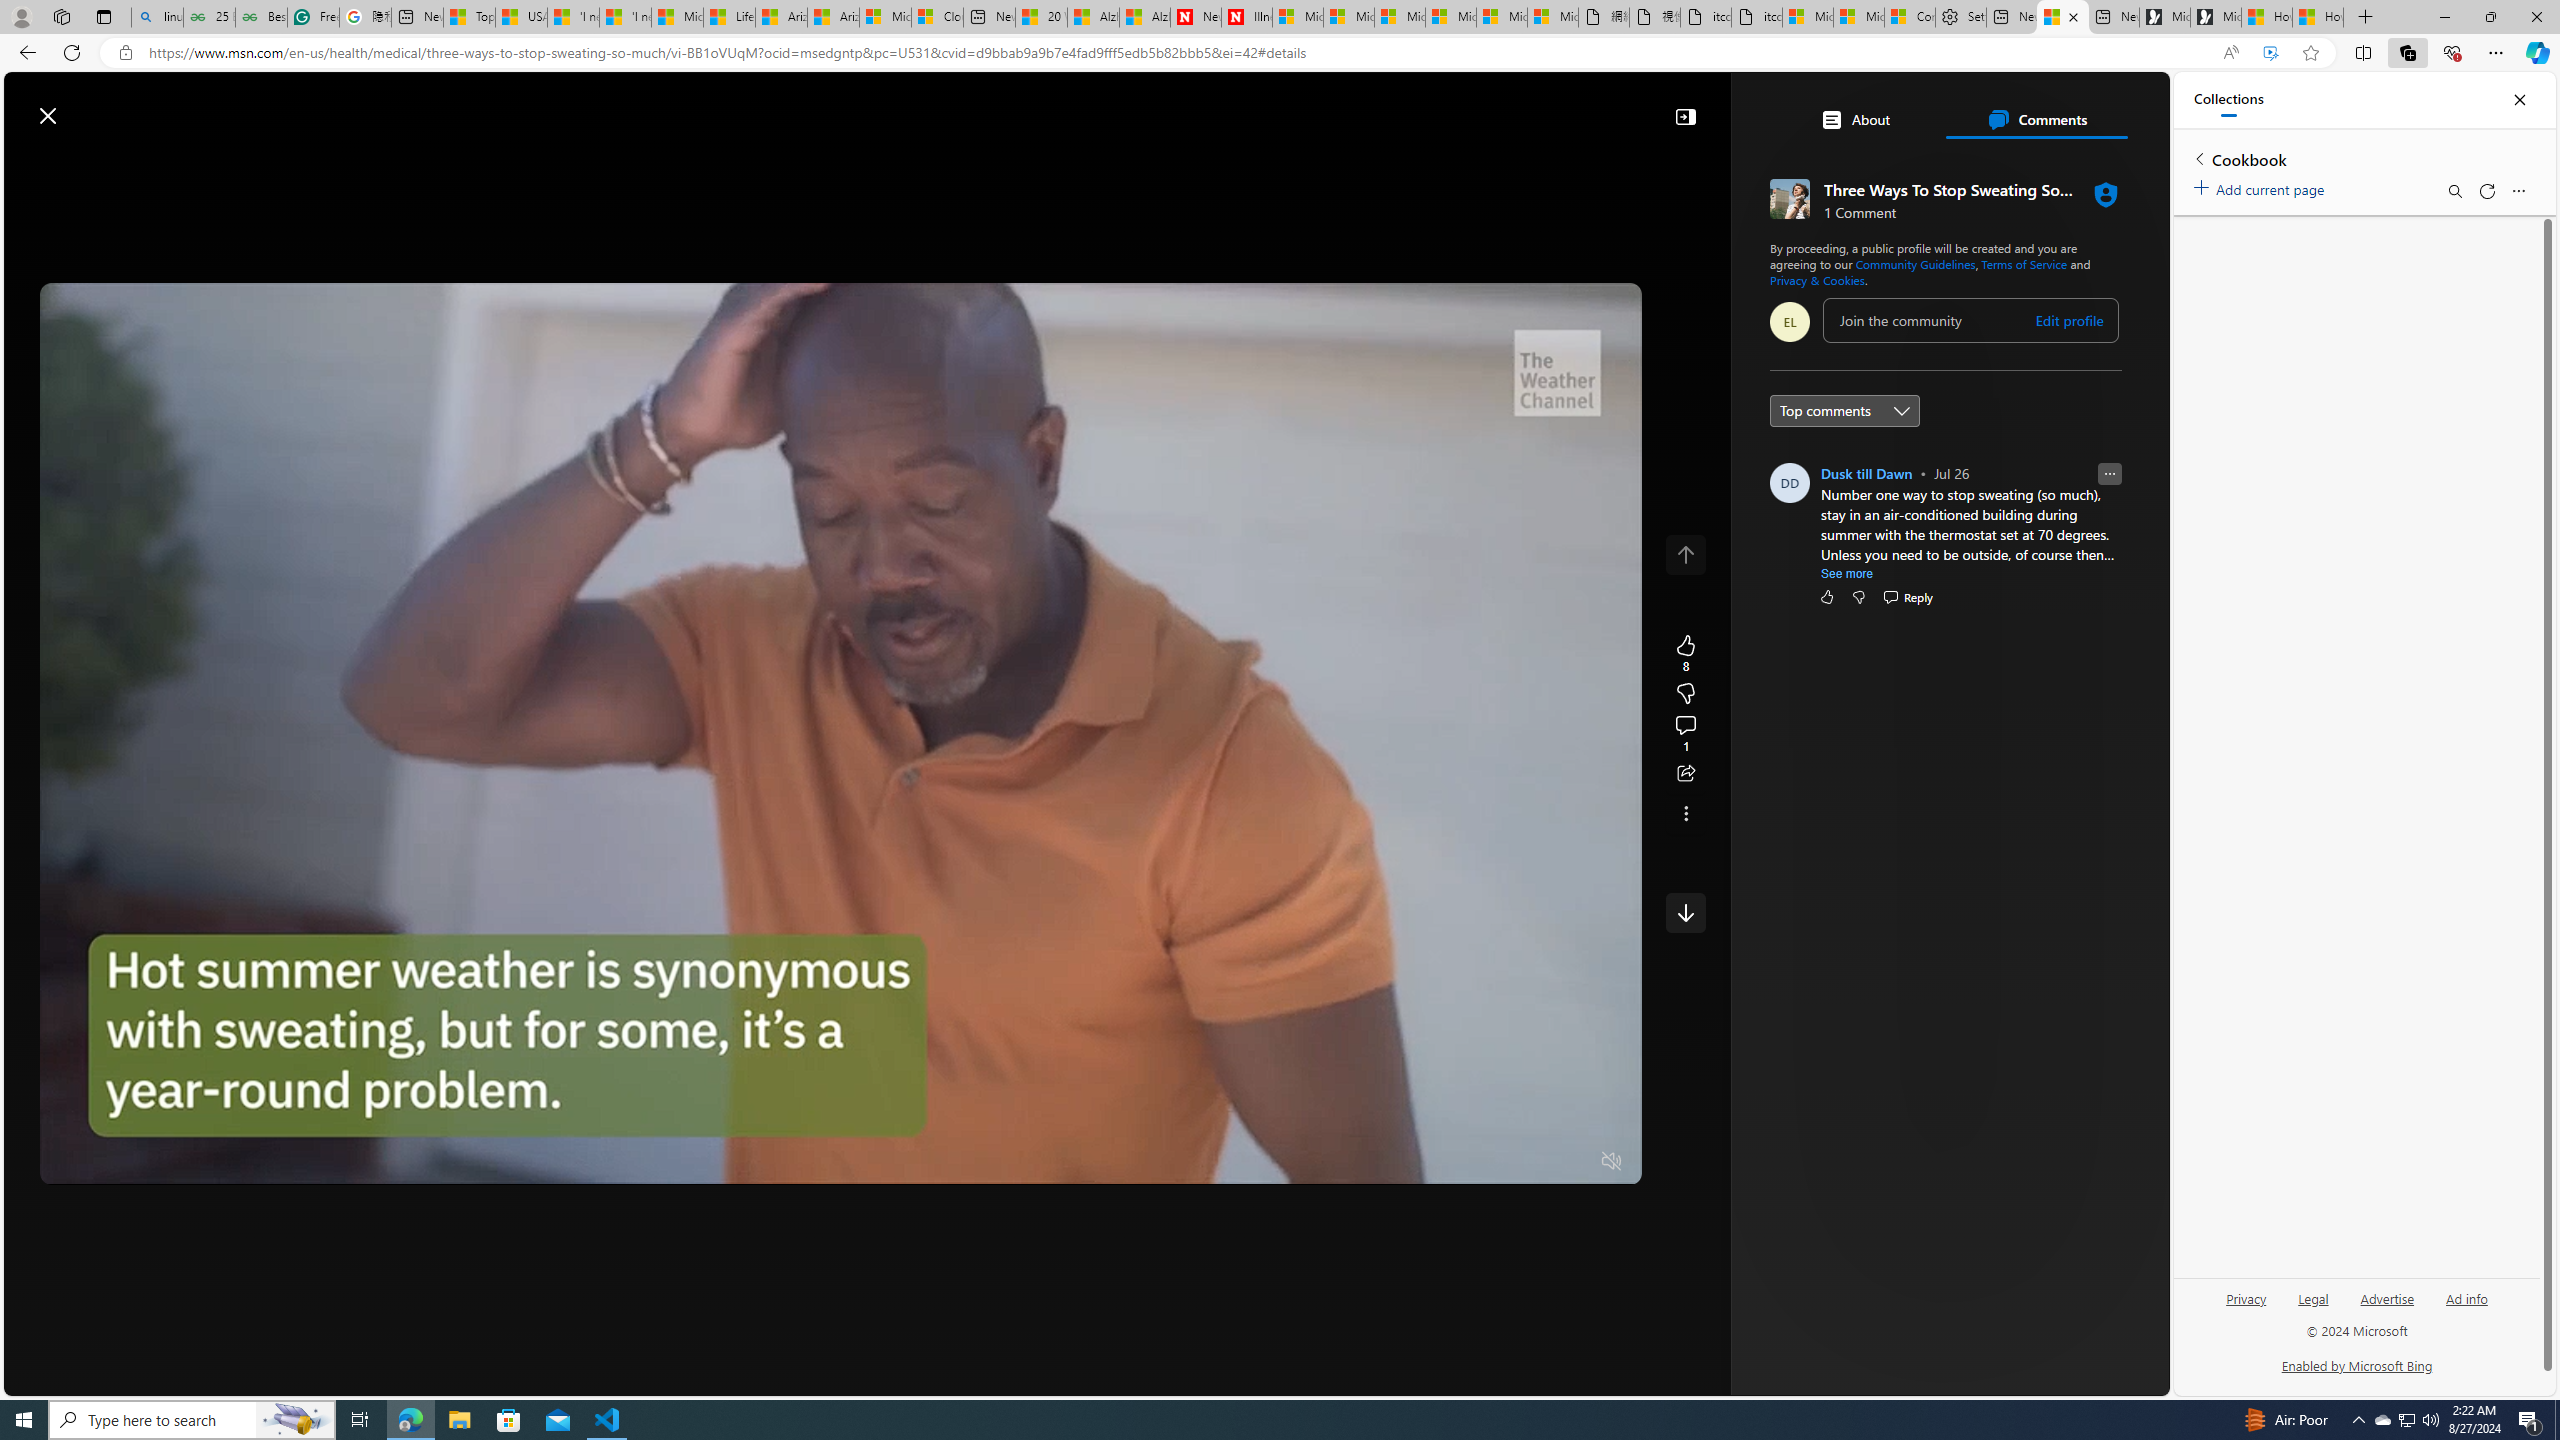 The image size is (2560, 1440). I want to click on Consumer Health Data Privacy Policy, so click(1910, 17).